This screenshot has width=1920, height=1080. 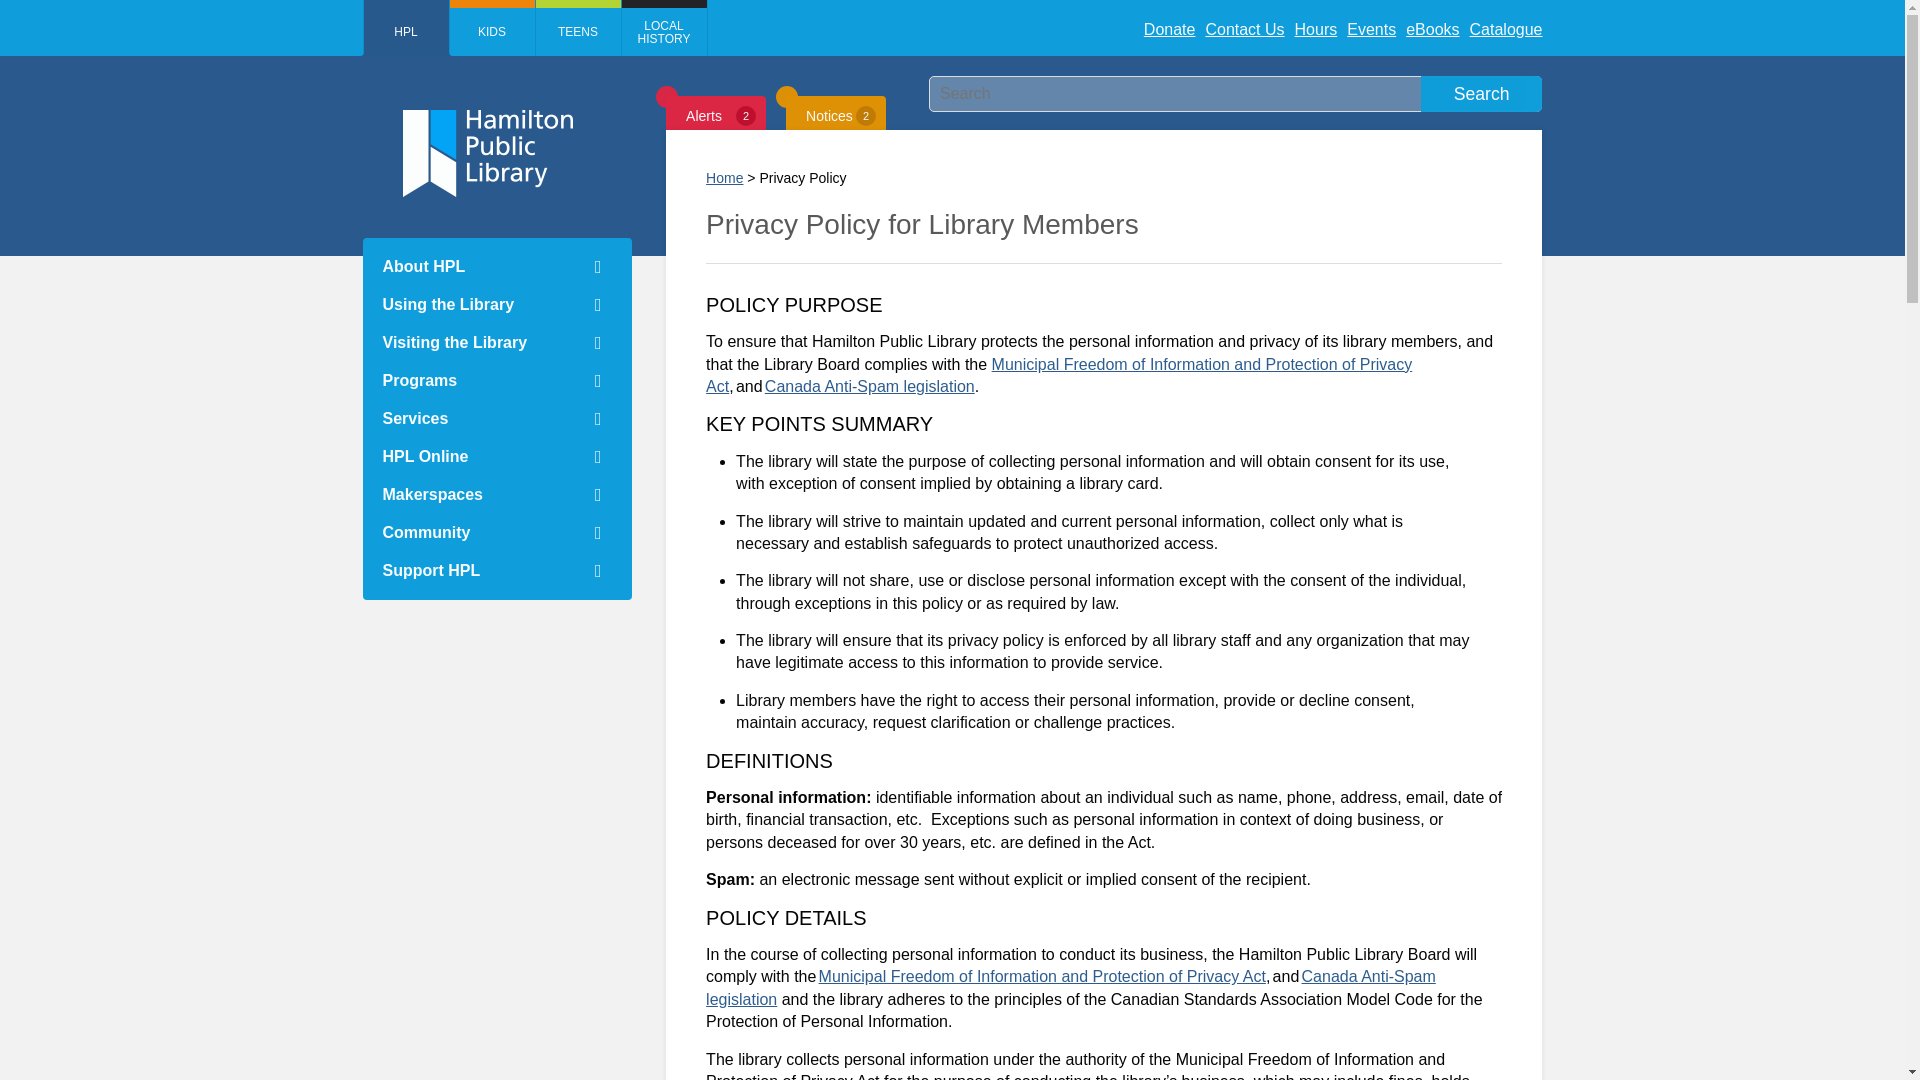 What do you see at coordinates (1506, 28) in the screenshot?
I see `Catalogue` at bounding box center [1506, 28].